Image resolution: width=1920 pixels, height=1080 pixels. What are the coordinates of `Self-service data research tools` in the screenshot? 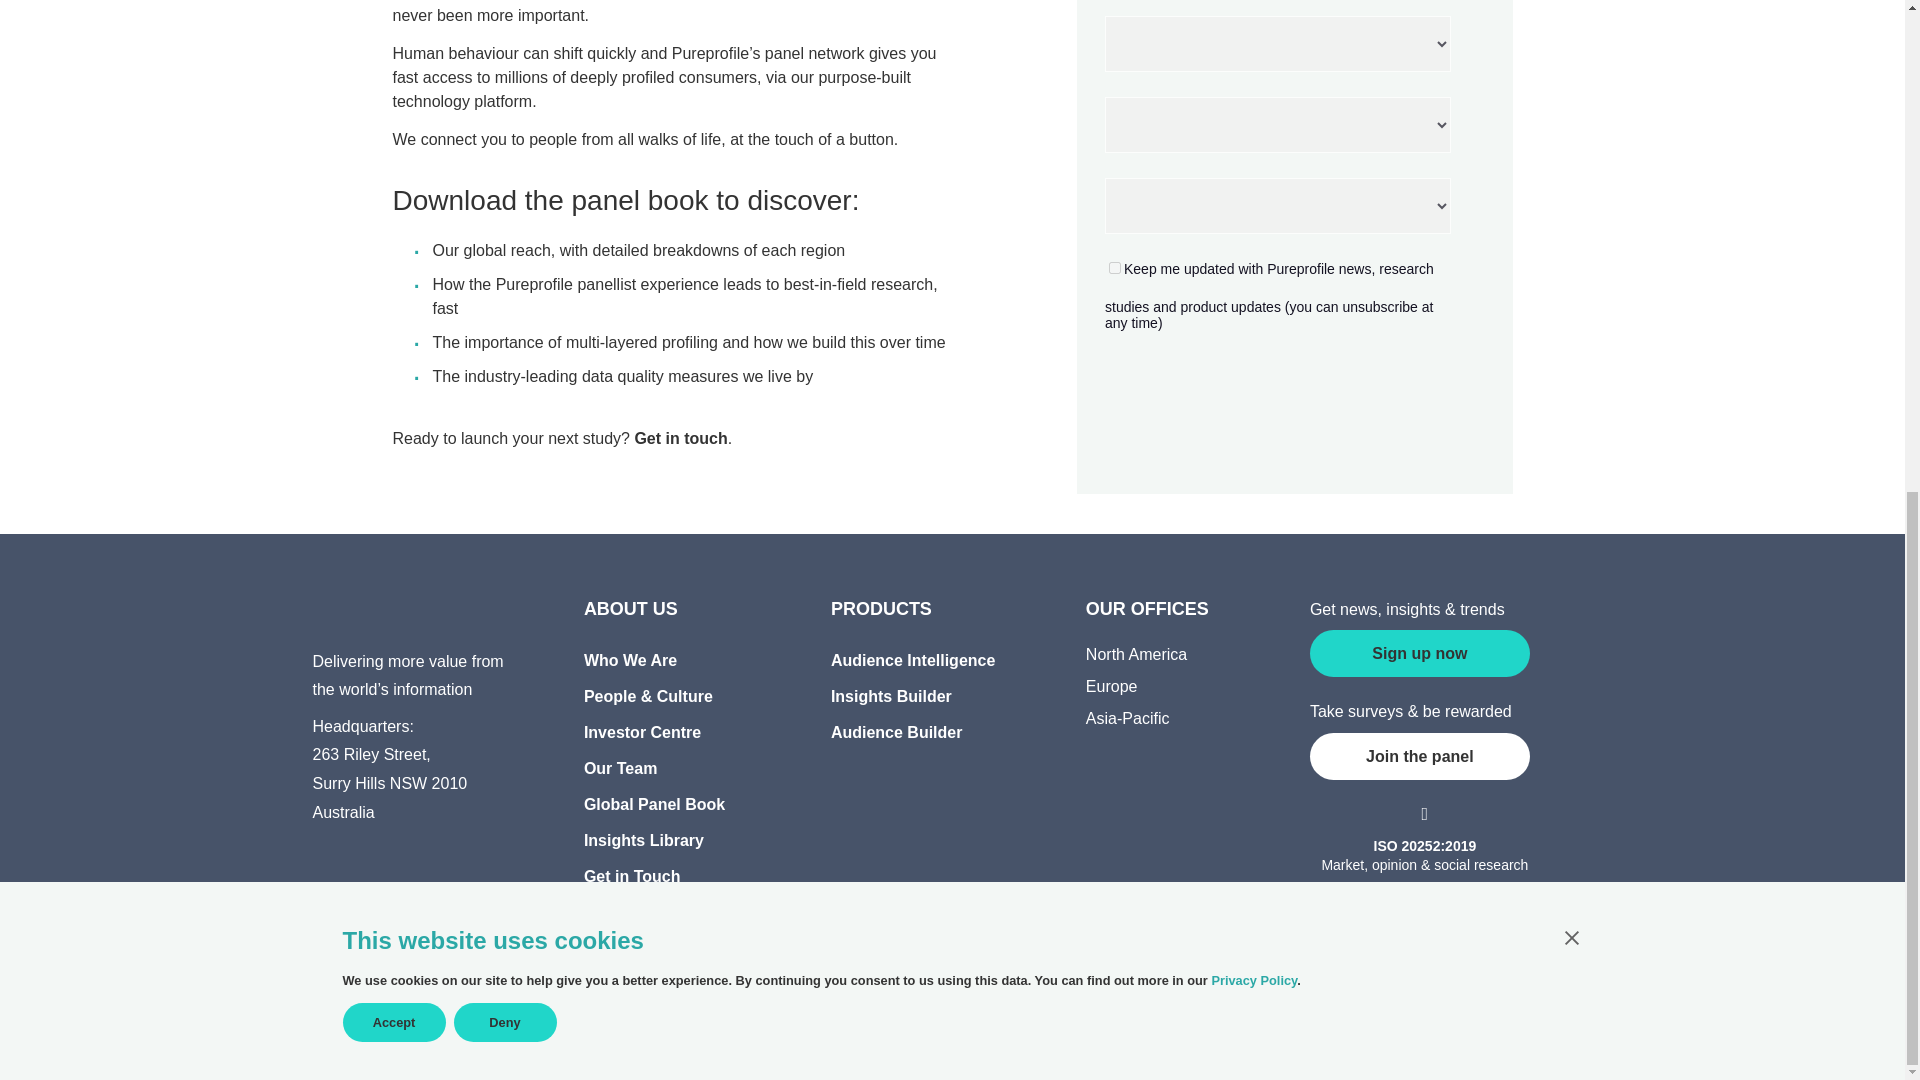 It's located at (948, 696).